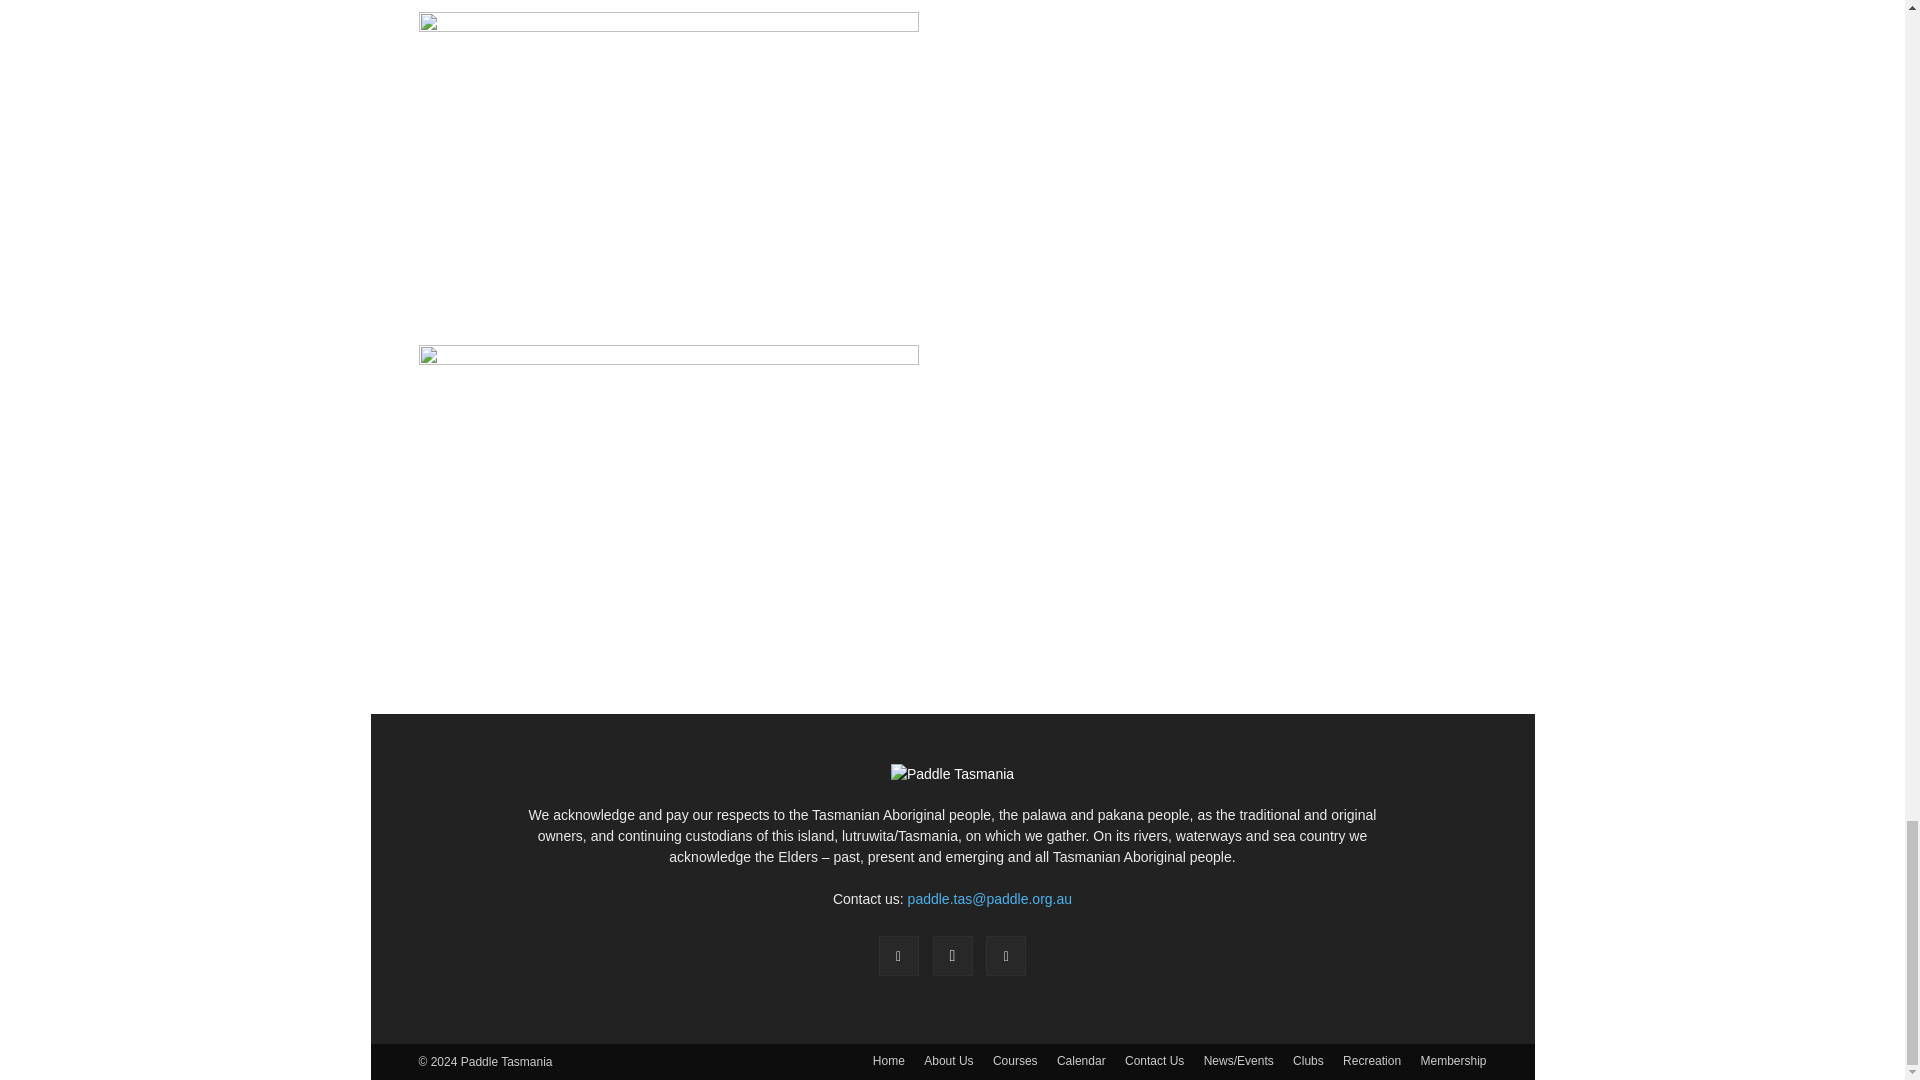 The image size is (1920, 1080). I want to click on Facebook, so click(899, 956).